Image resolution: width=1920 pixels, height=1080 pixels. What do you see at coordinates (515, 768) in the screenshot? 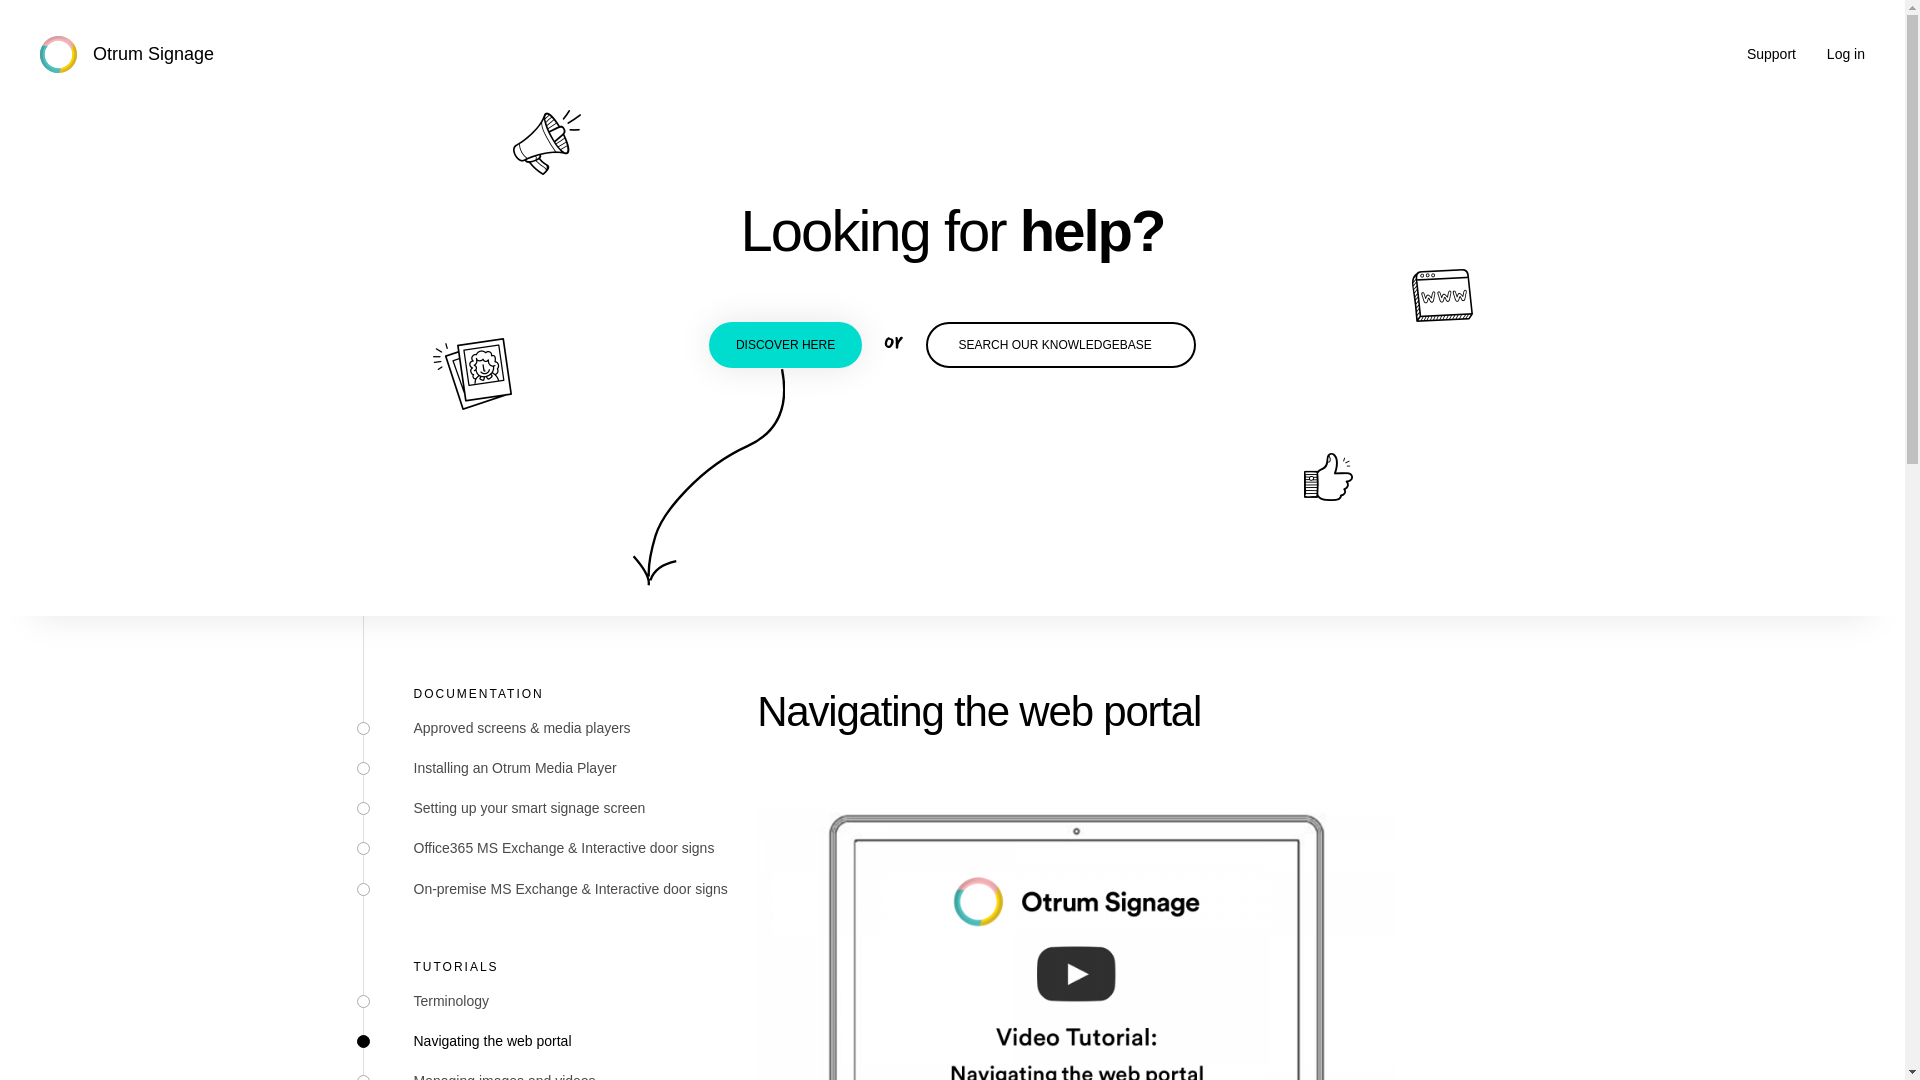
I see `Installing an Otrum Media Player` at bounding box center [515, 768].